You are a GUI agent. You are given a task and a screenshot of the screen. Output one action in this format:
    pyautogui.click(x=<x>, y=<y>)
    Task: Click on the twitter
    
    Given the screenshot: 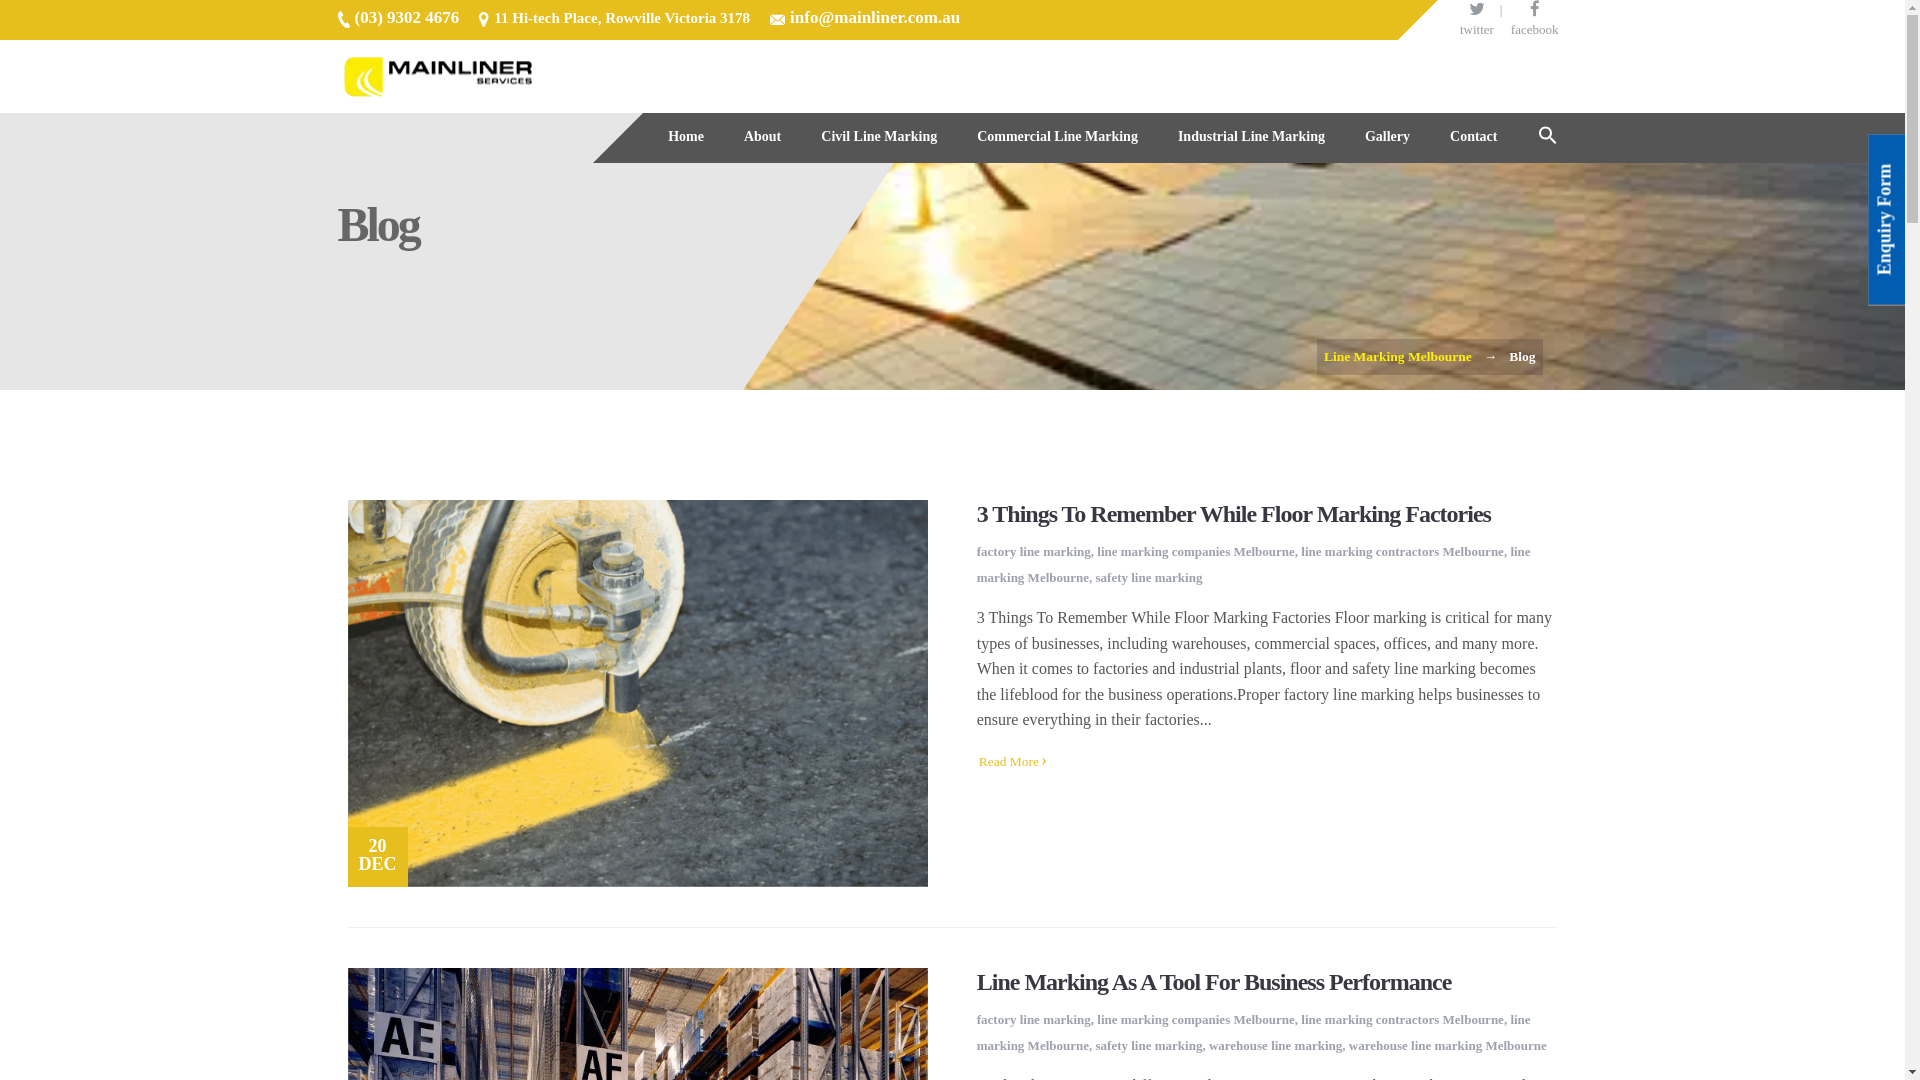 What is the action you would take?
    pyautogui.click(x=1477, y=19)
    